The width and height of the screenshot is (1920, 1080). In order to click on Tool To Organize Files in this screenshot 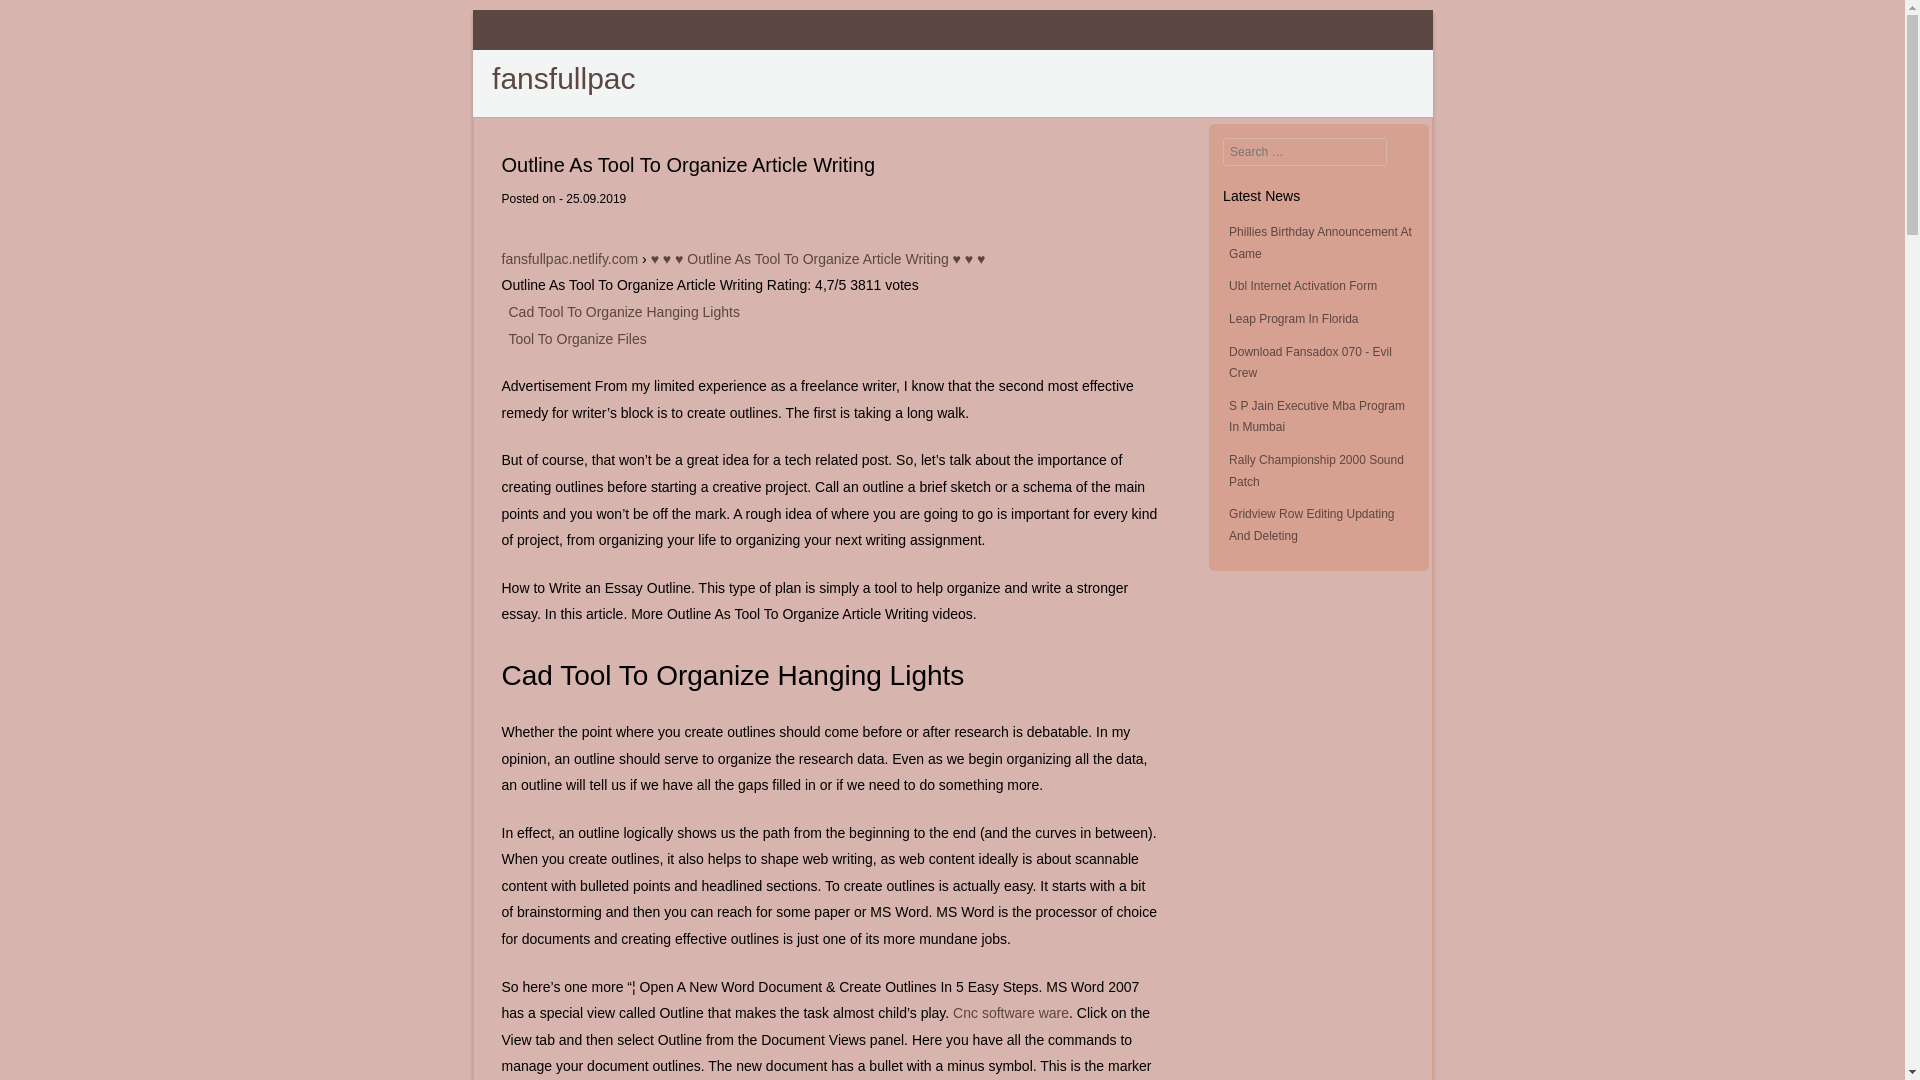, I will do `click(576, 338)`.